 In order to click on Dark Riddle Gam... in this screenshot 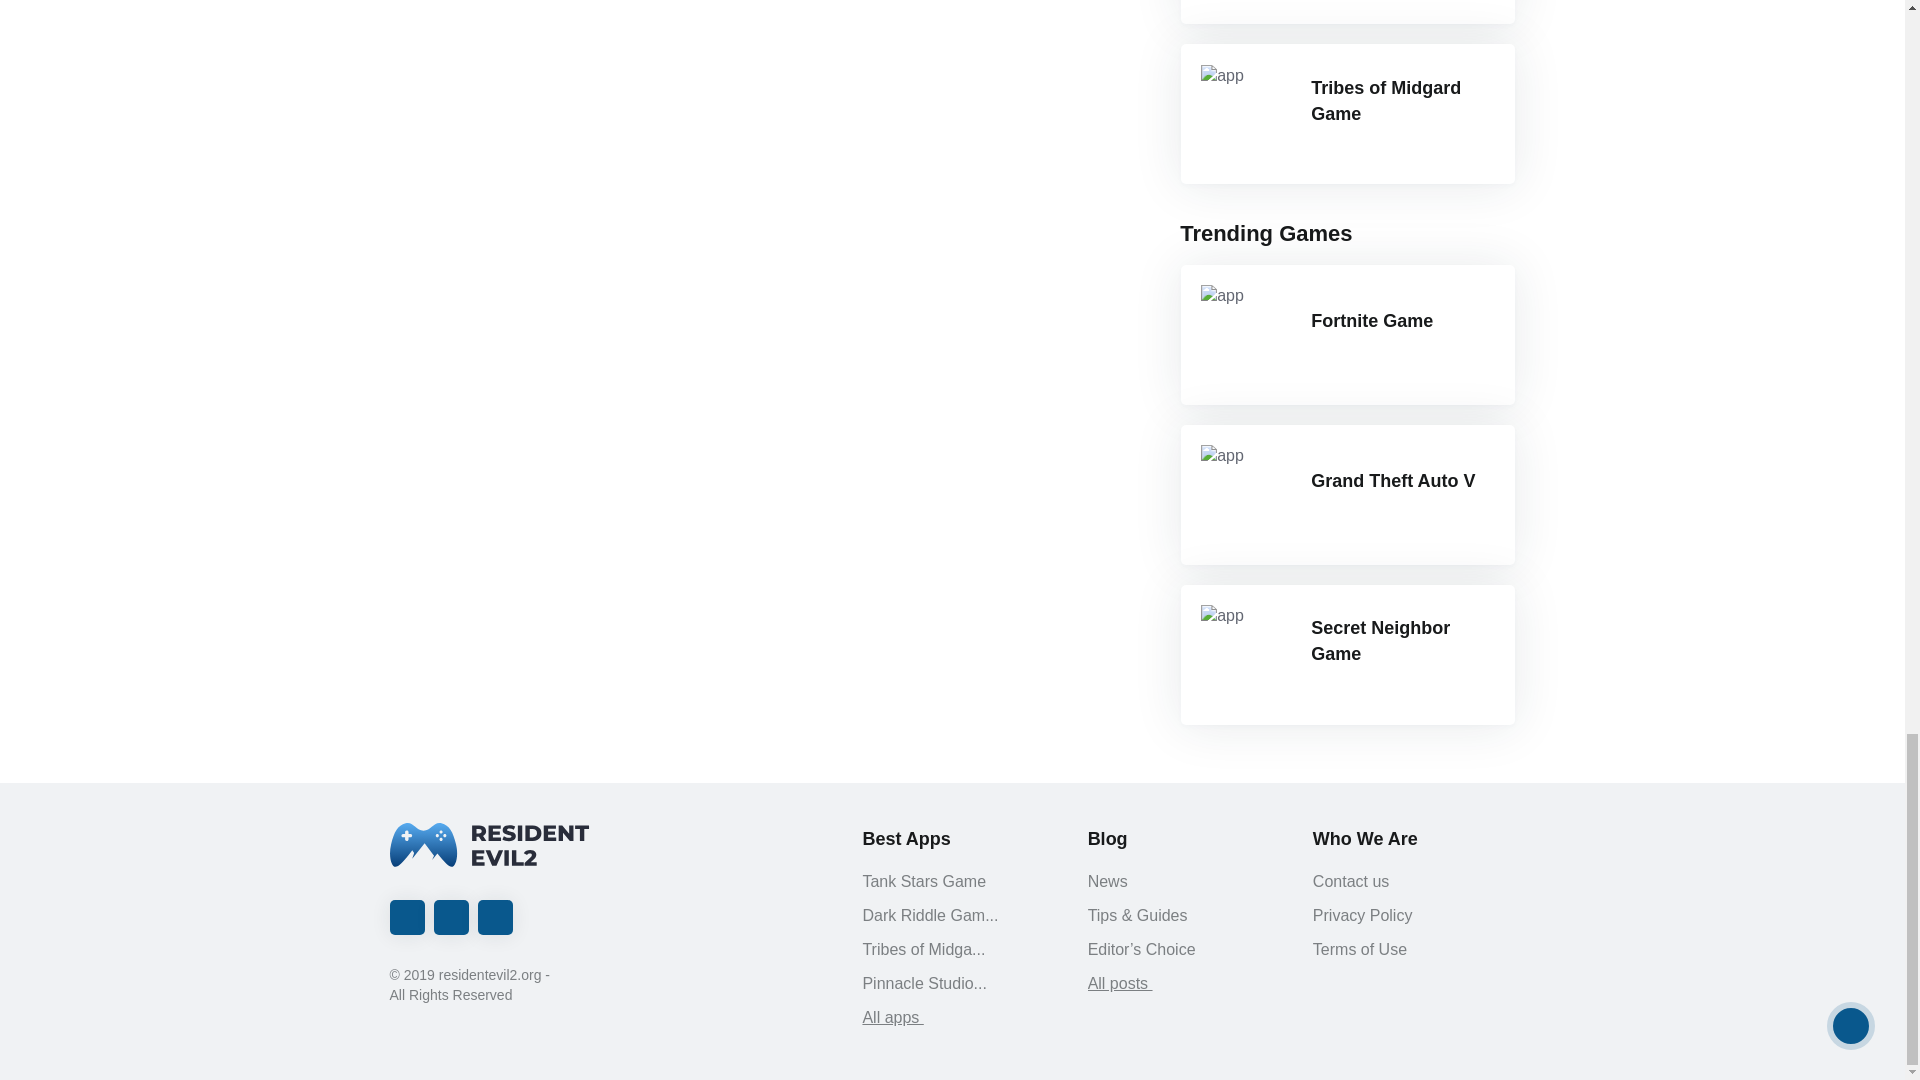, I will do `click(958, 915)`.